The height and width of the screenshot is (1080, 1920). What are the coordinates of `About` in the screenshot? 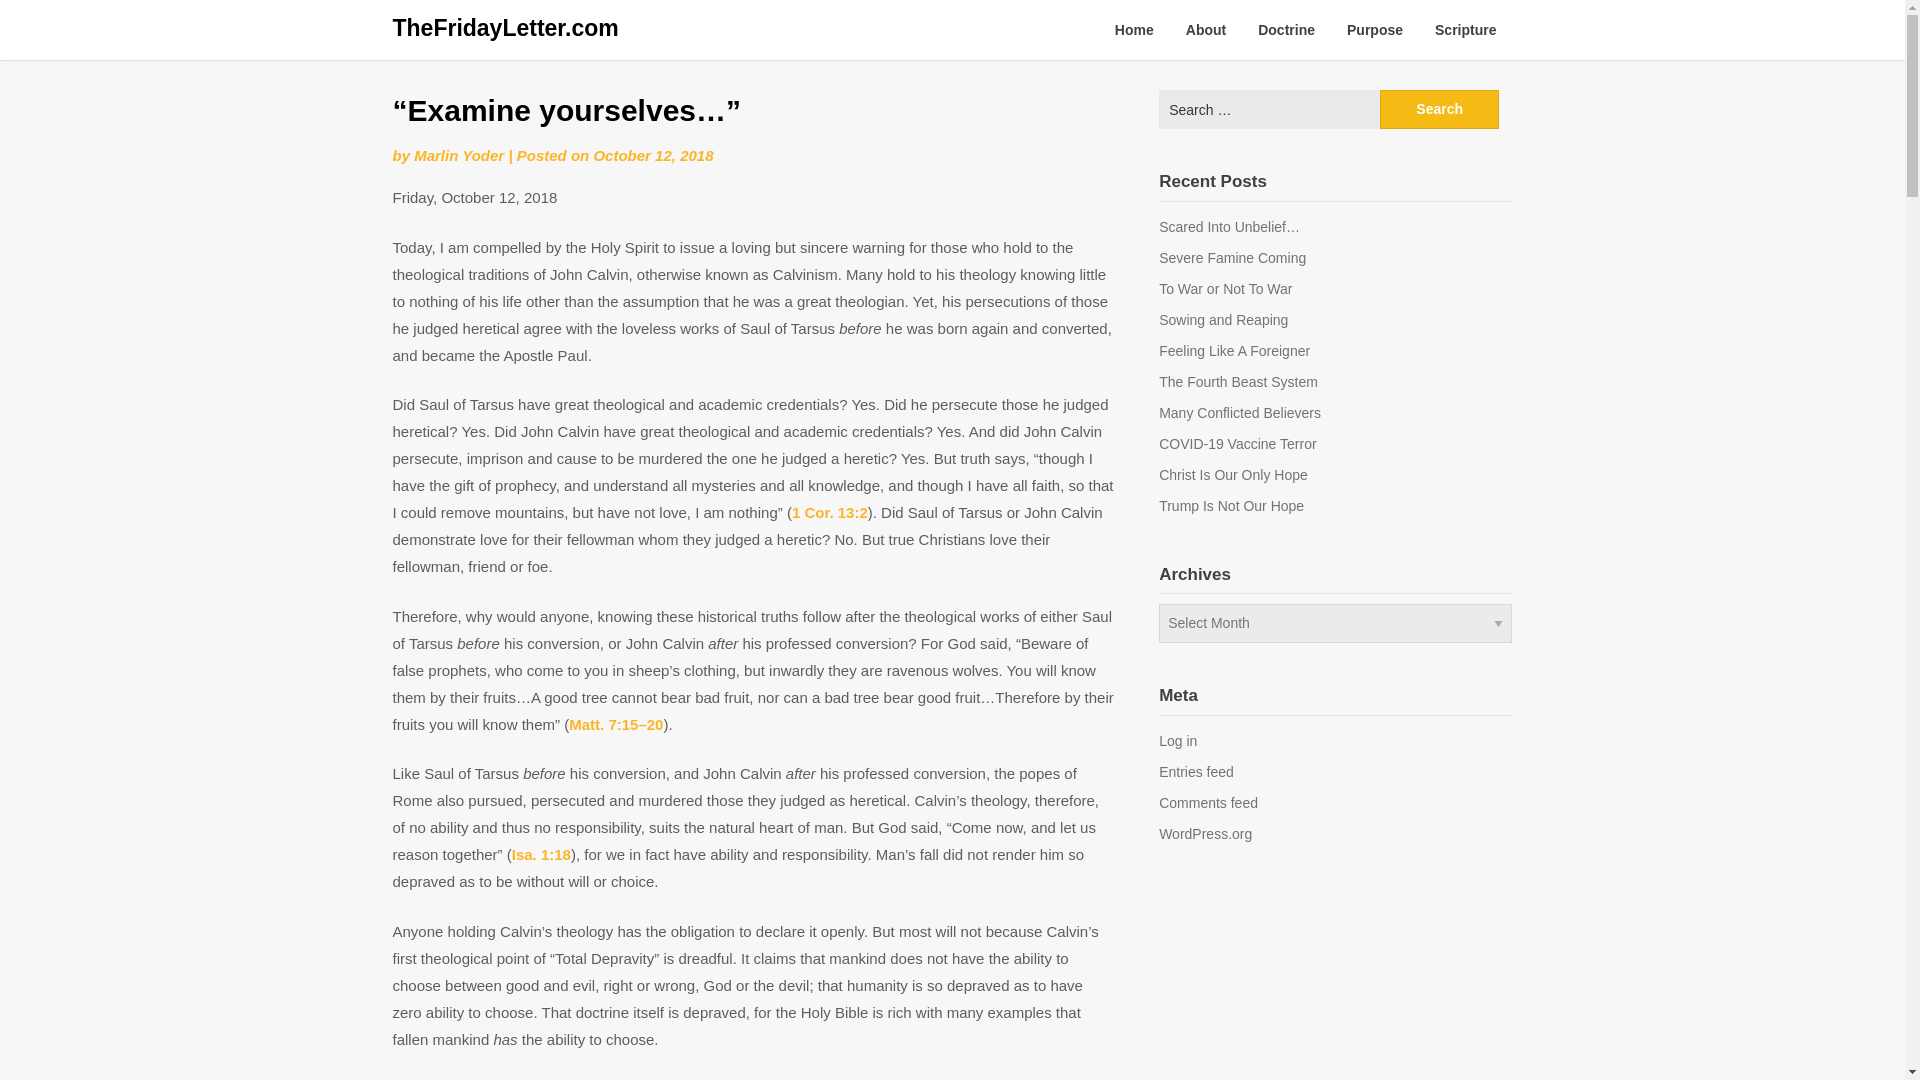 It's located at (1206, 30).